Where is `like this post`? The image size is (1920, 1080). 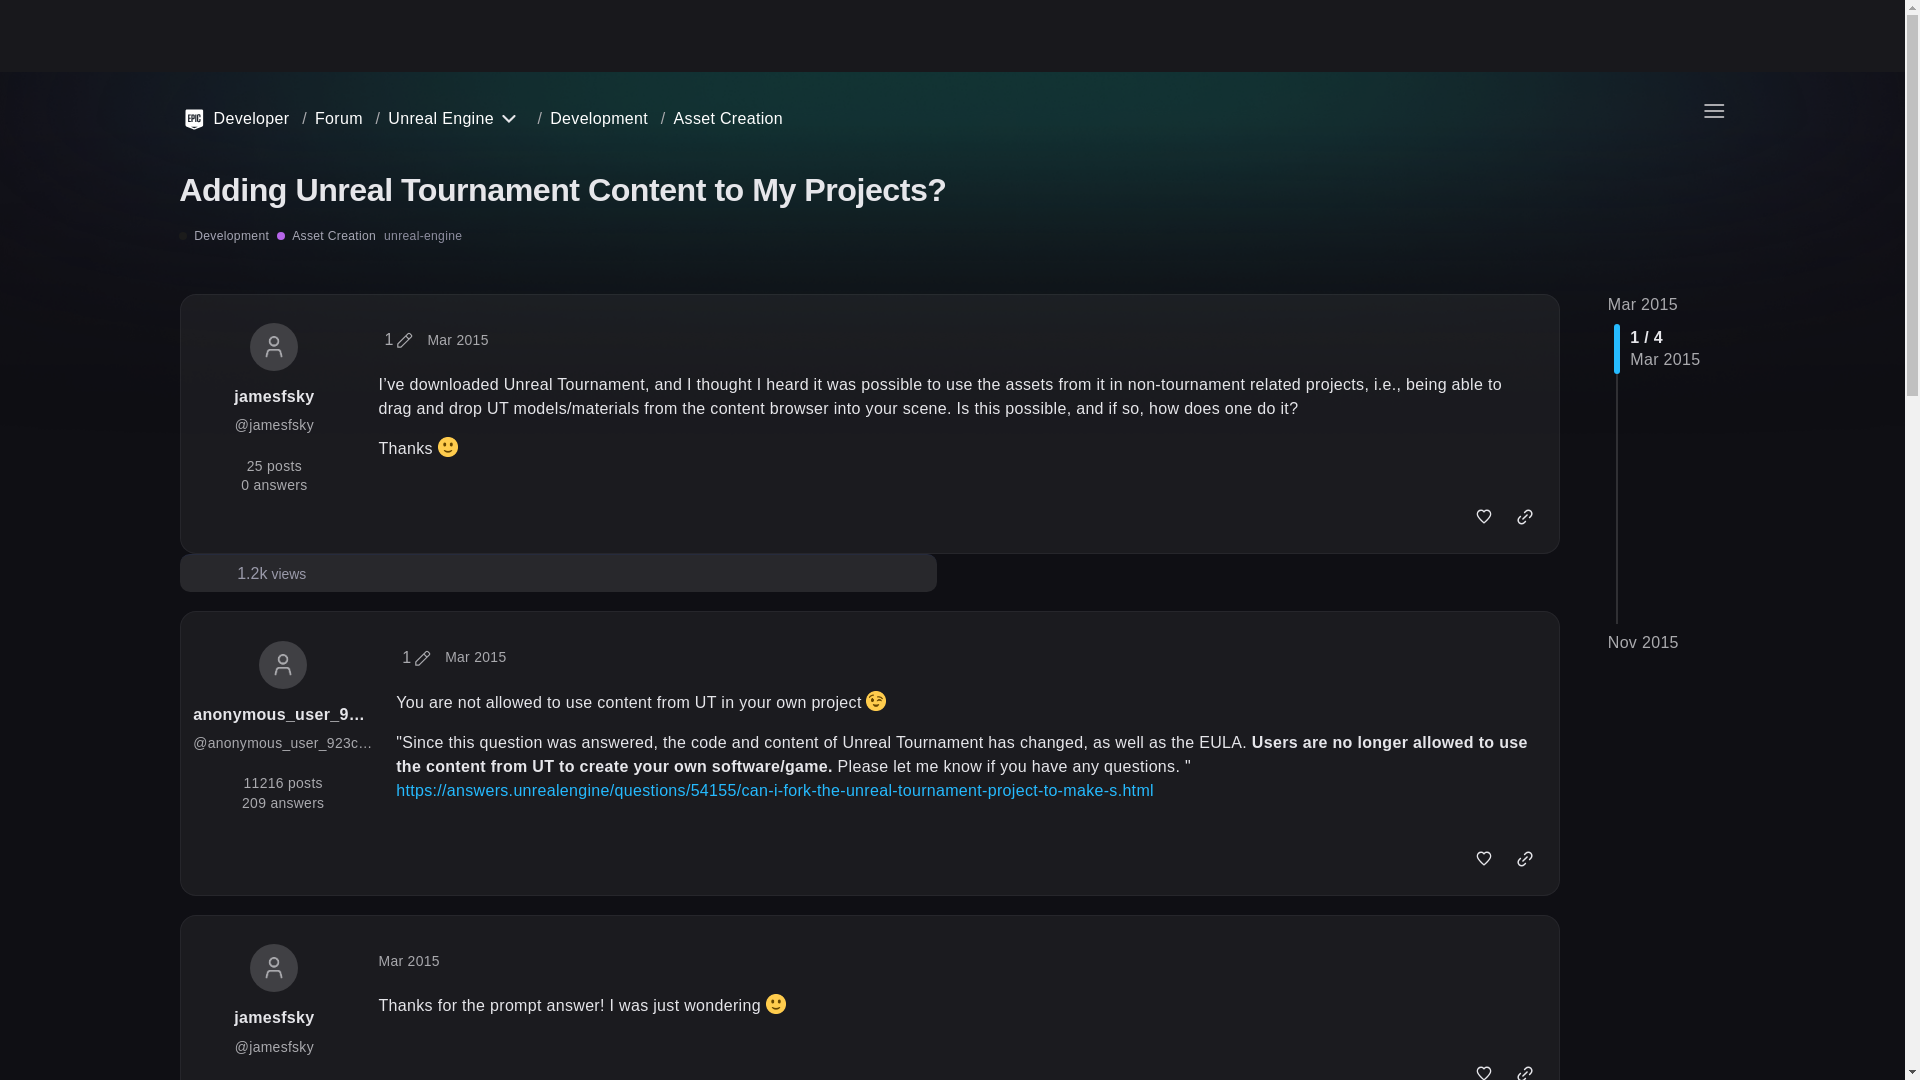
like this post is located at coordinates (1484, 517).